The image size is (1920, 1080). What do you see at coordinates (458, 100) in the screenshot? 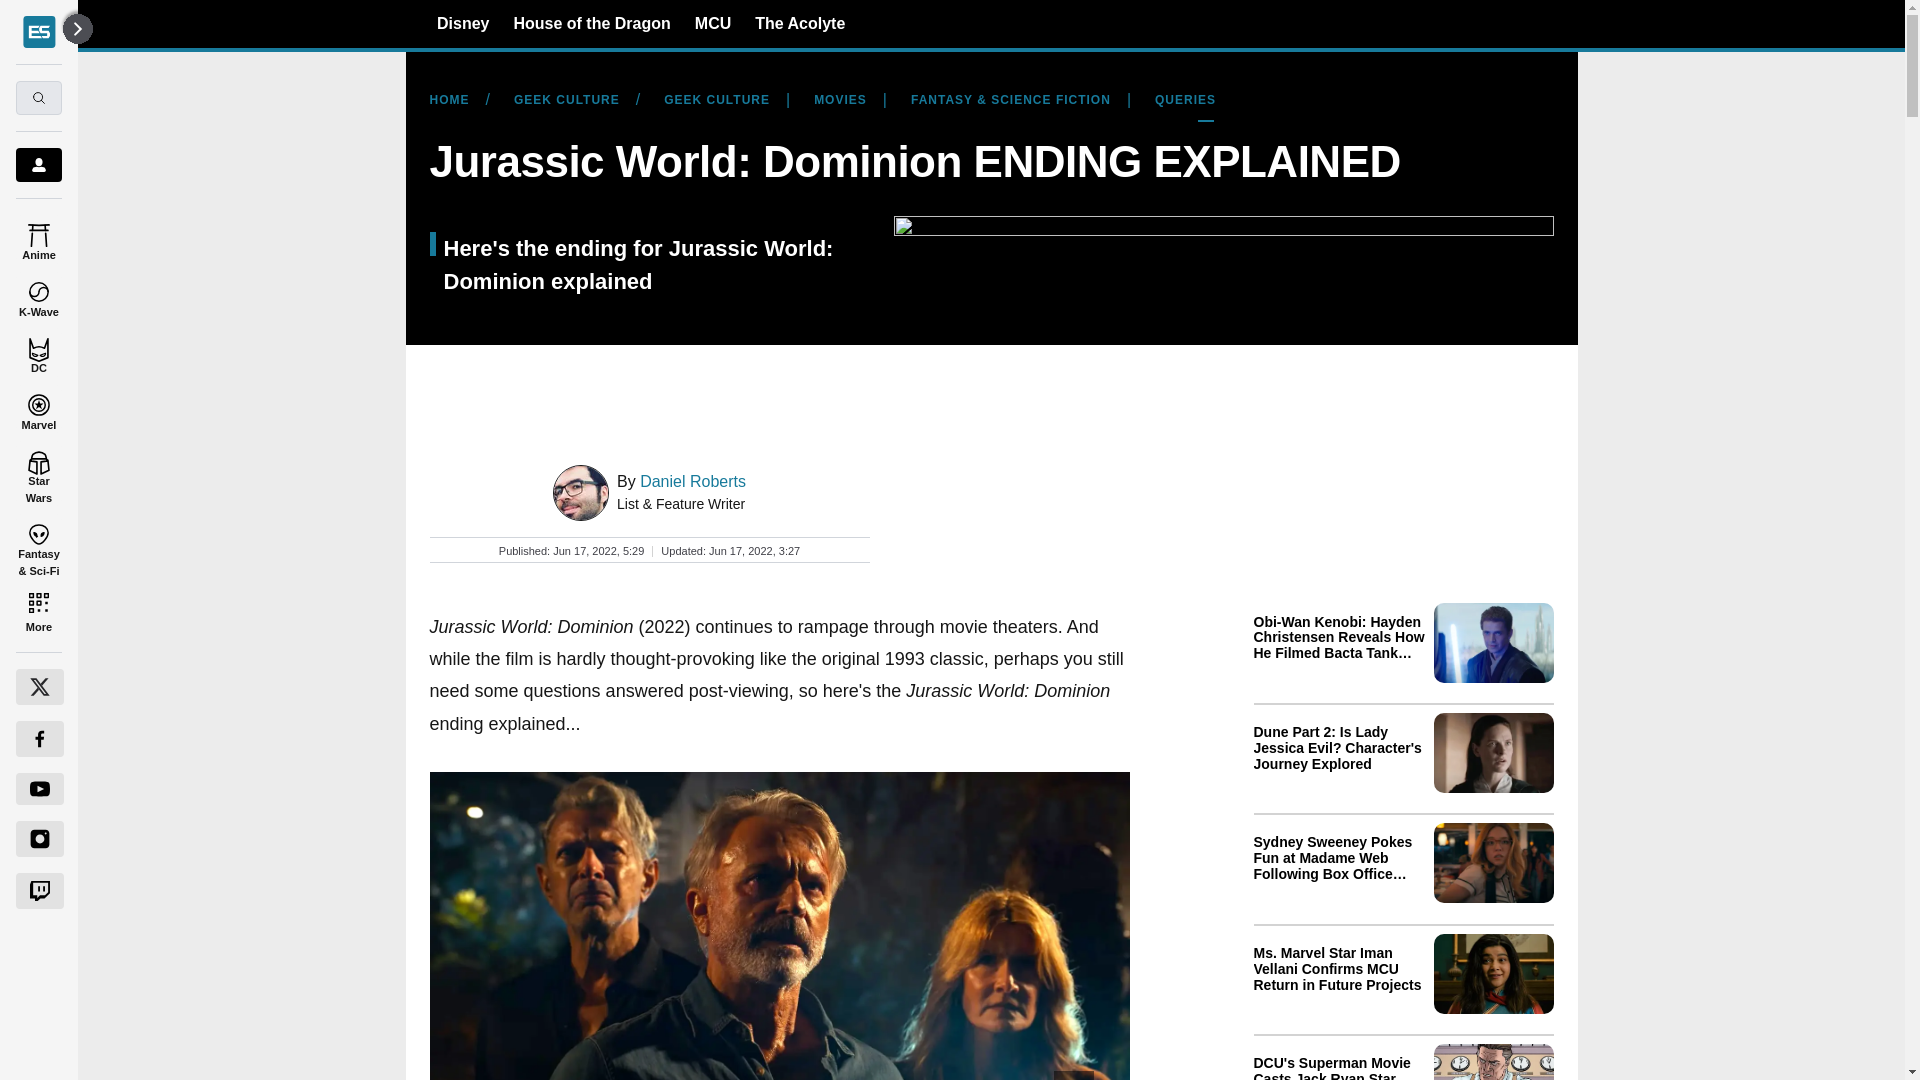
I see `HOME` at bounding box center [458, 100].